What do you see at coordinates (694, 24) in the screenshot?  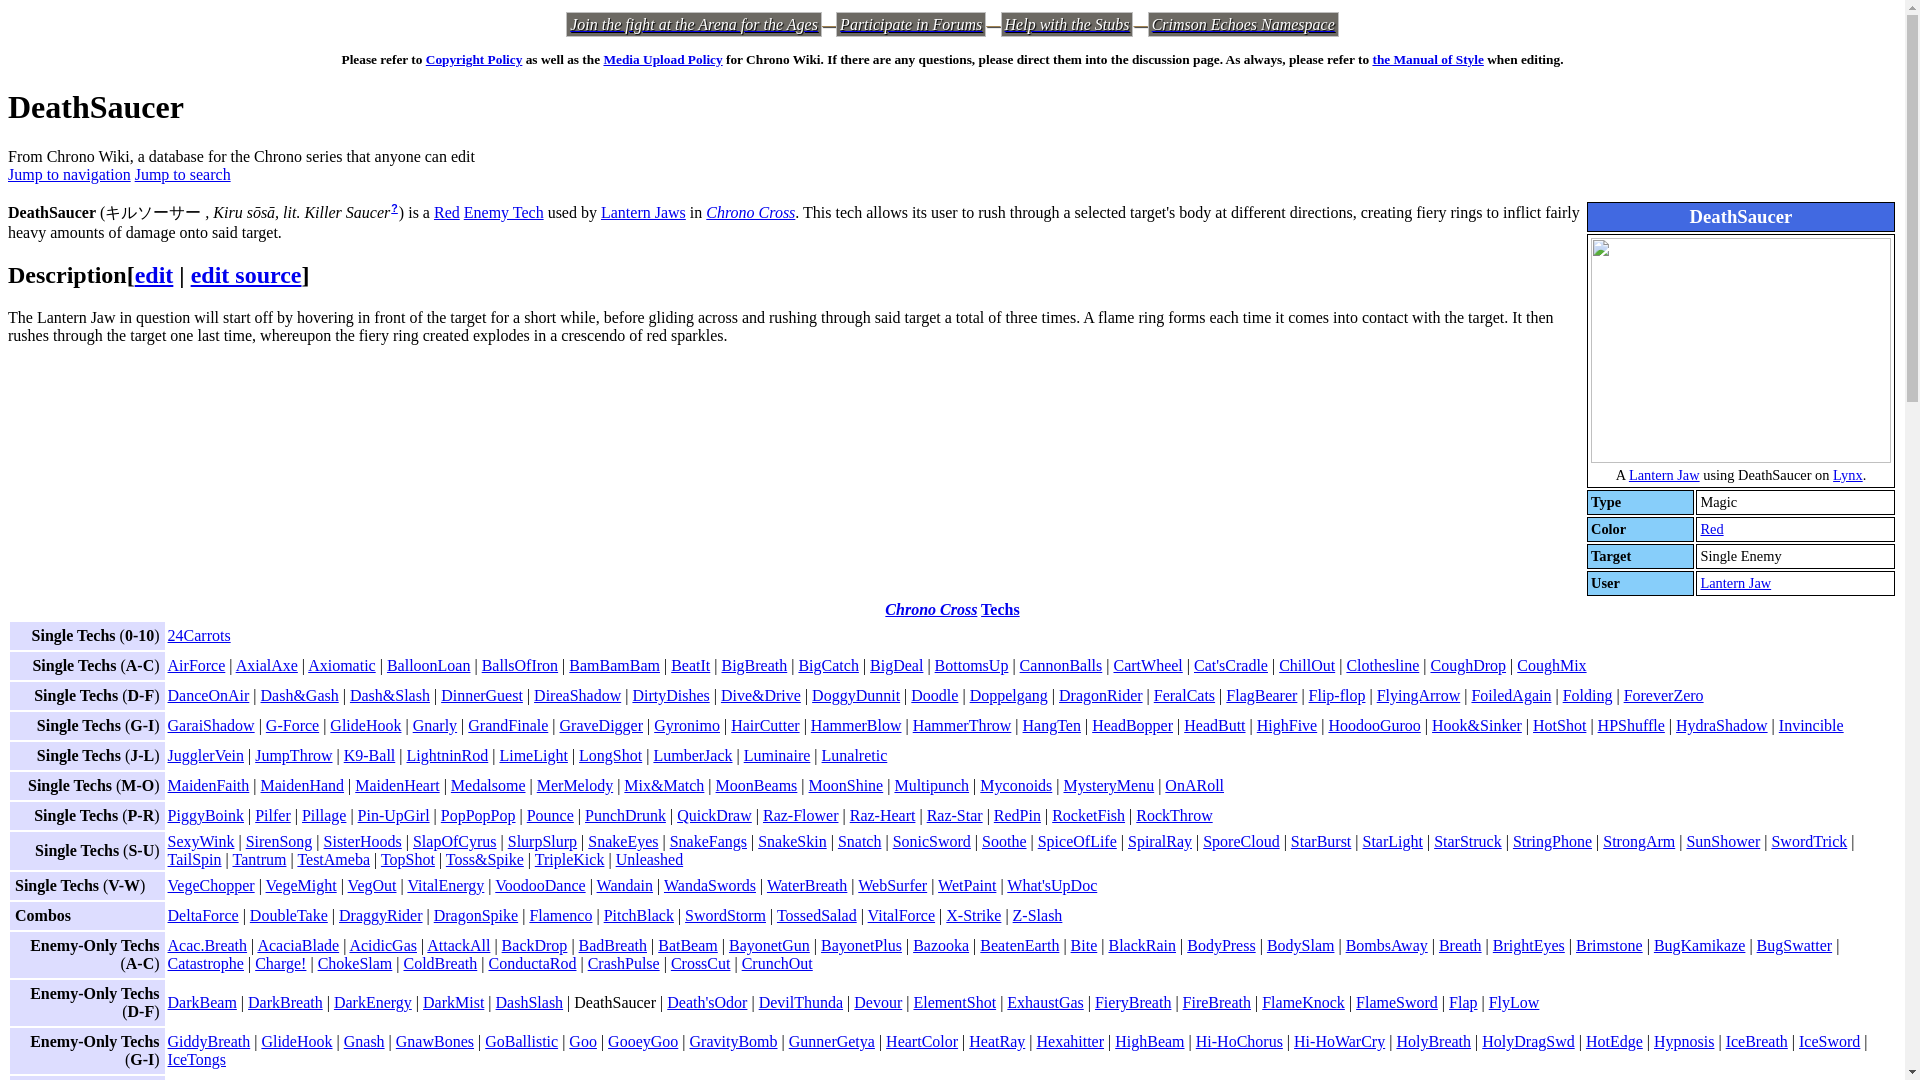 I see `Chrono Wiki:Arena for the Ages` at bounding box center [694, 24].